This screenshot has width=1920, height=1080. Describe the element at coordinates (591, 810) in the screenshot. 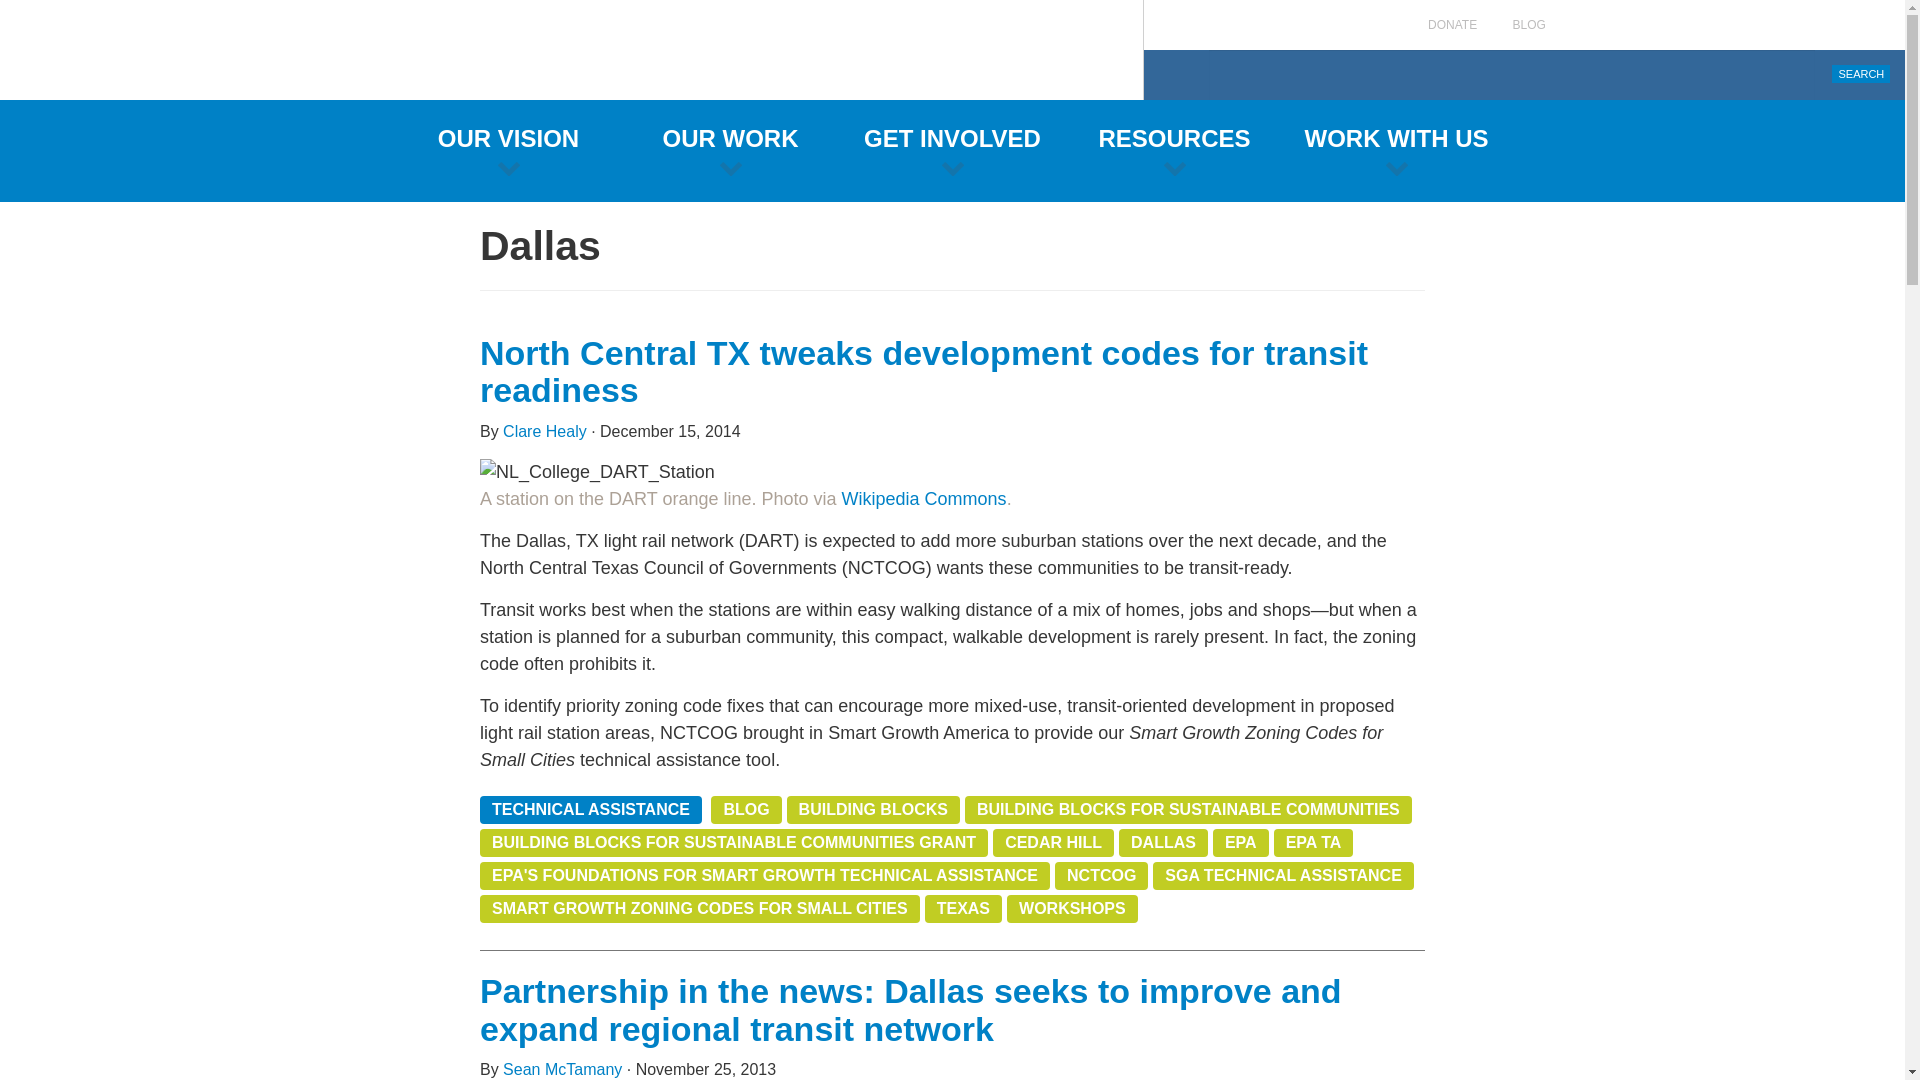

I see `TECHNICAL ASSISTANCE` at that location.